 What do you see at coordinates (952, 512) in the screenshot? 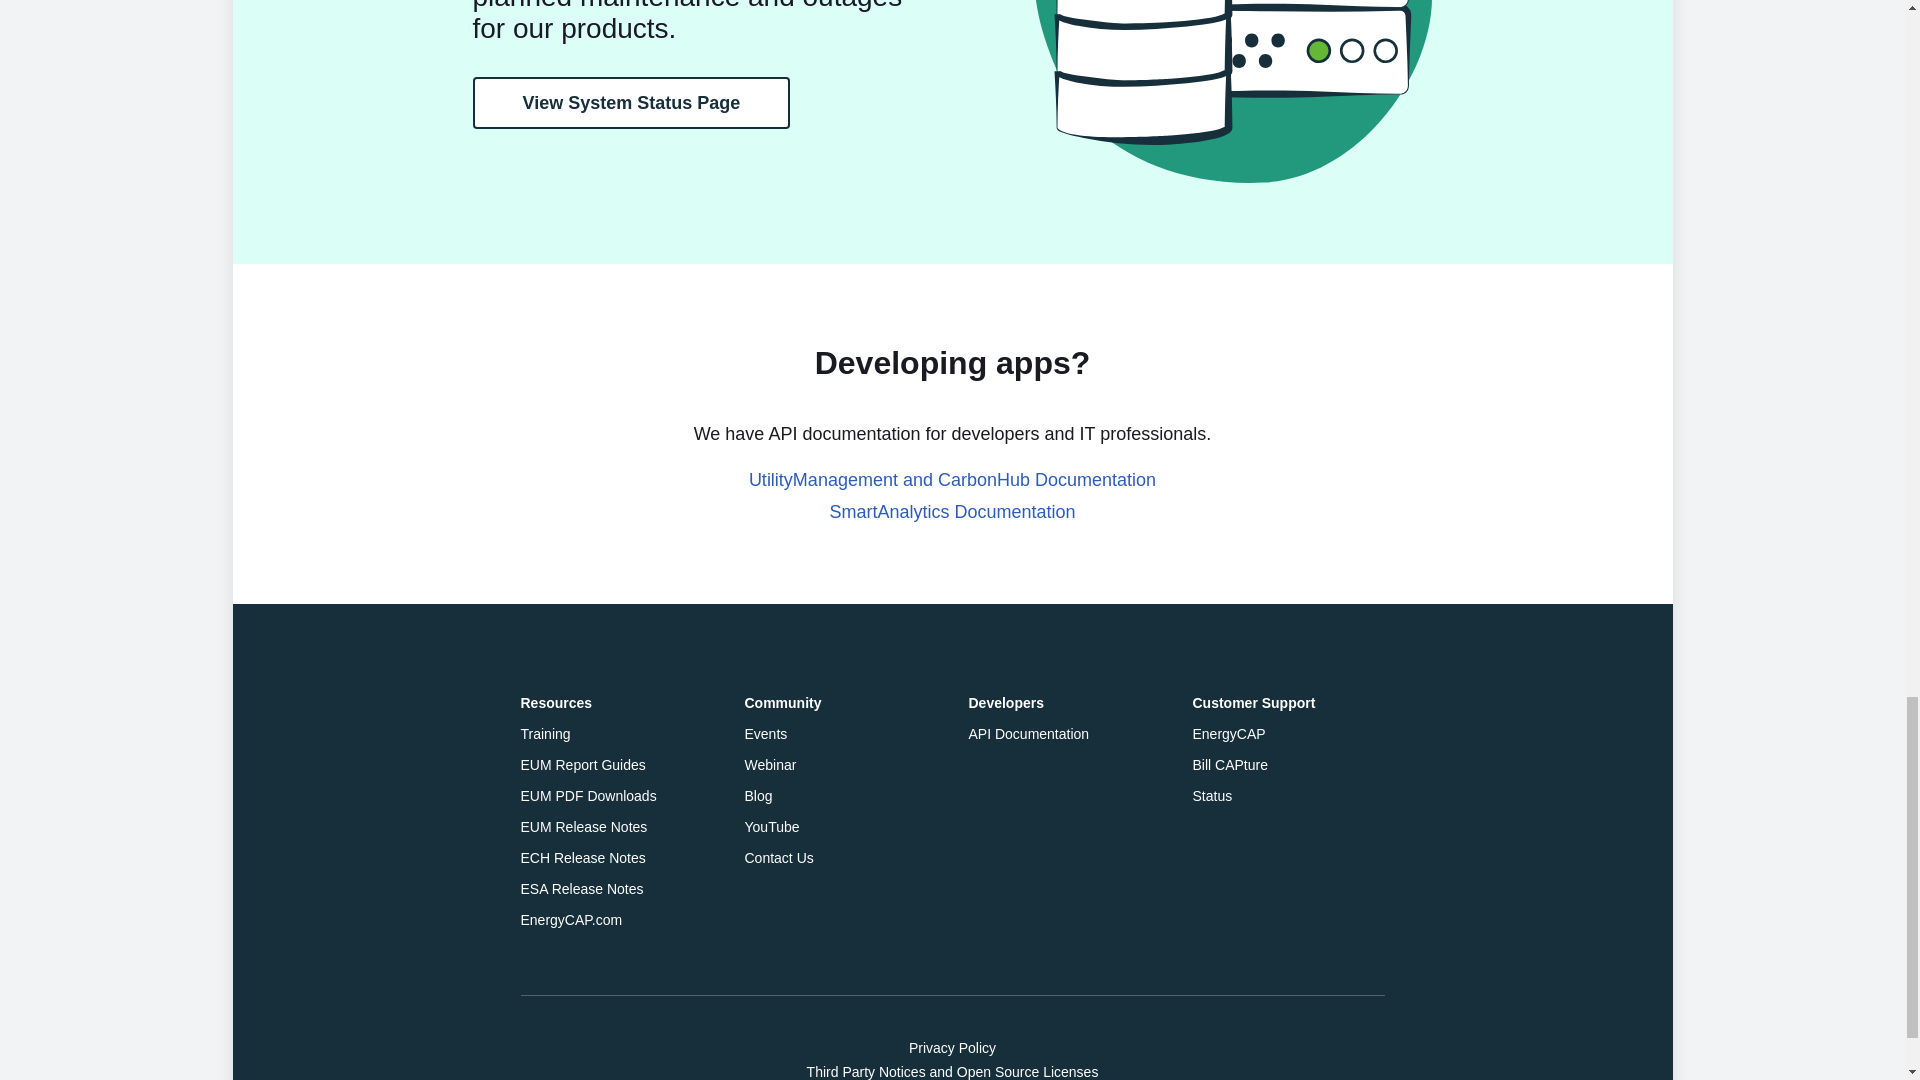
I see `SmartAnalytics Documentation` at bounding box center [952, 512].